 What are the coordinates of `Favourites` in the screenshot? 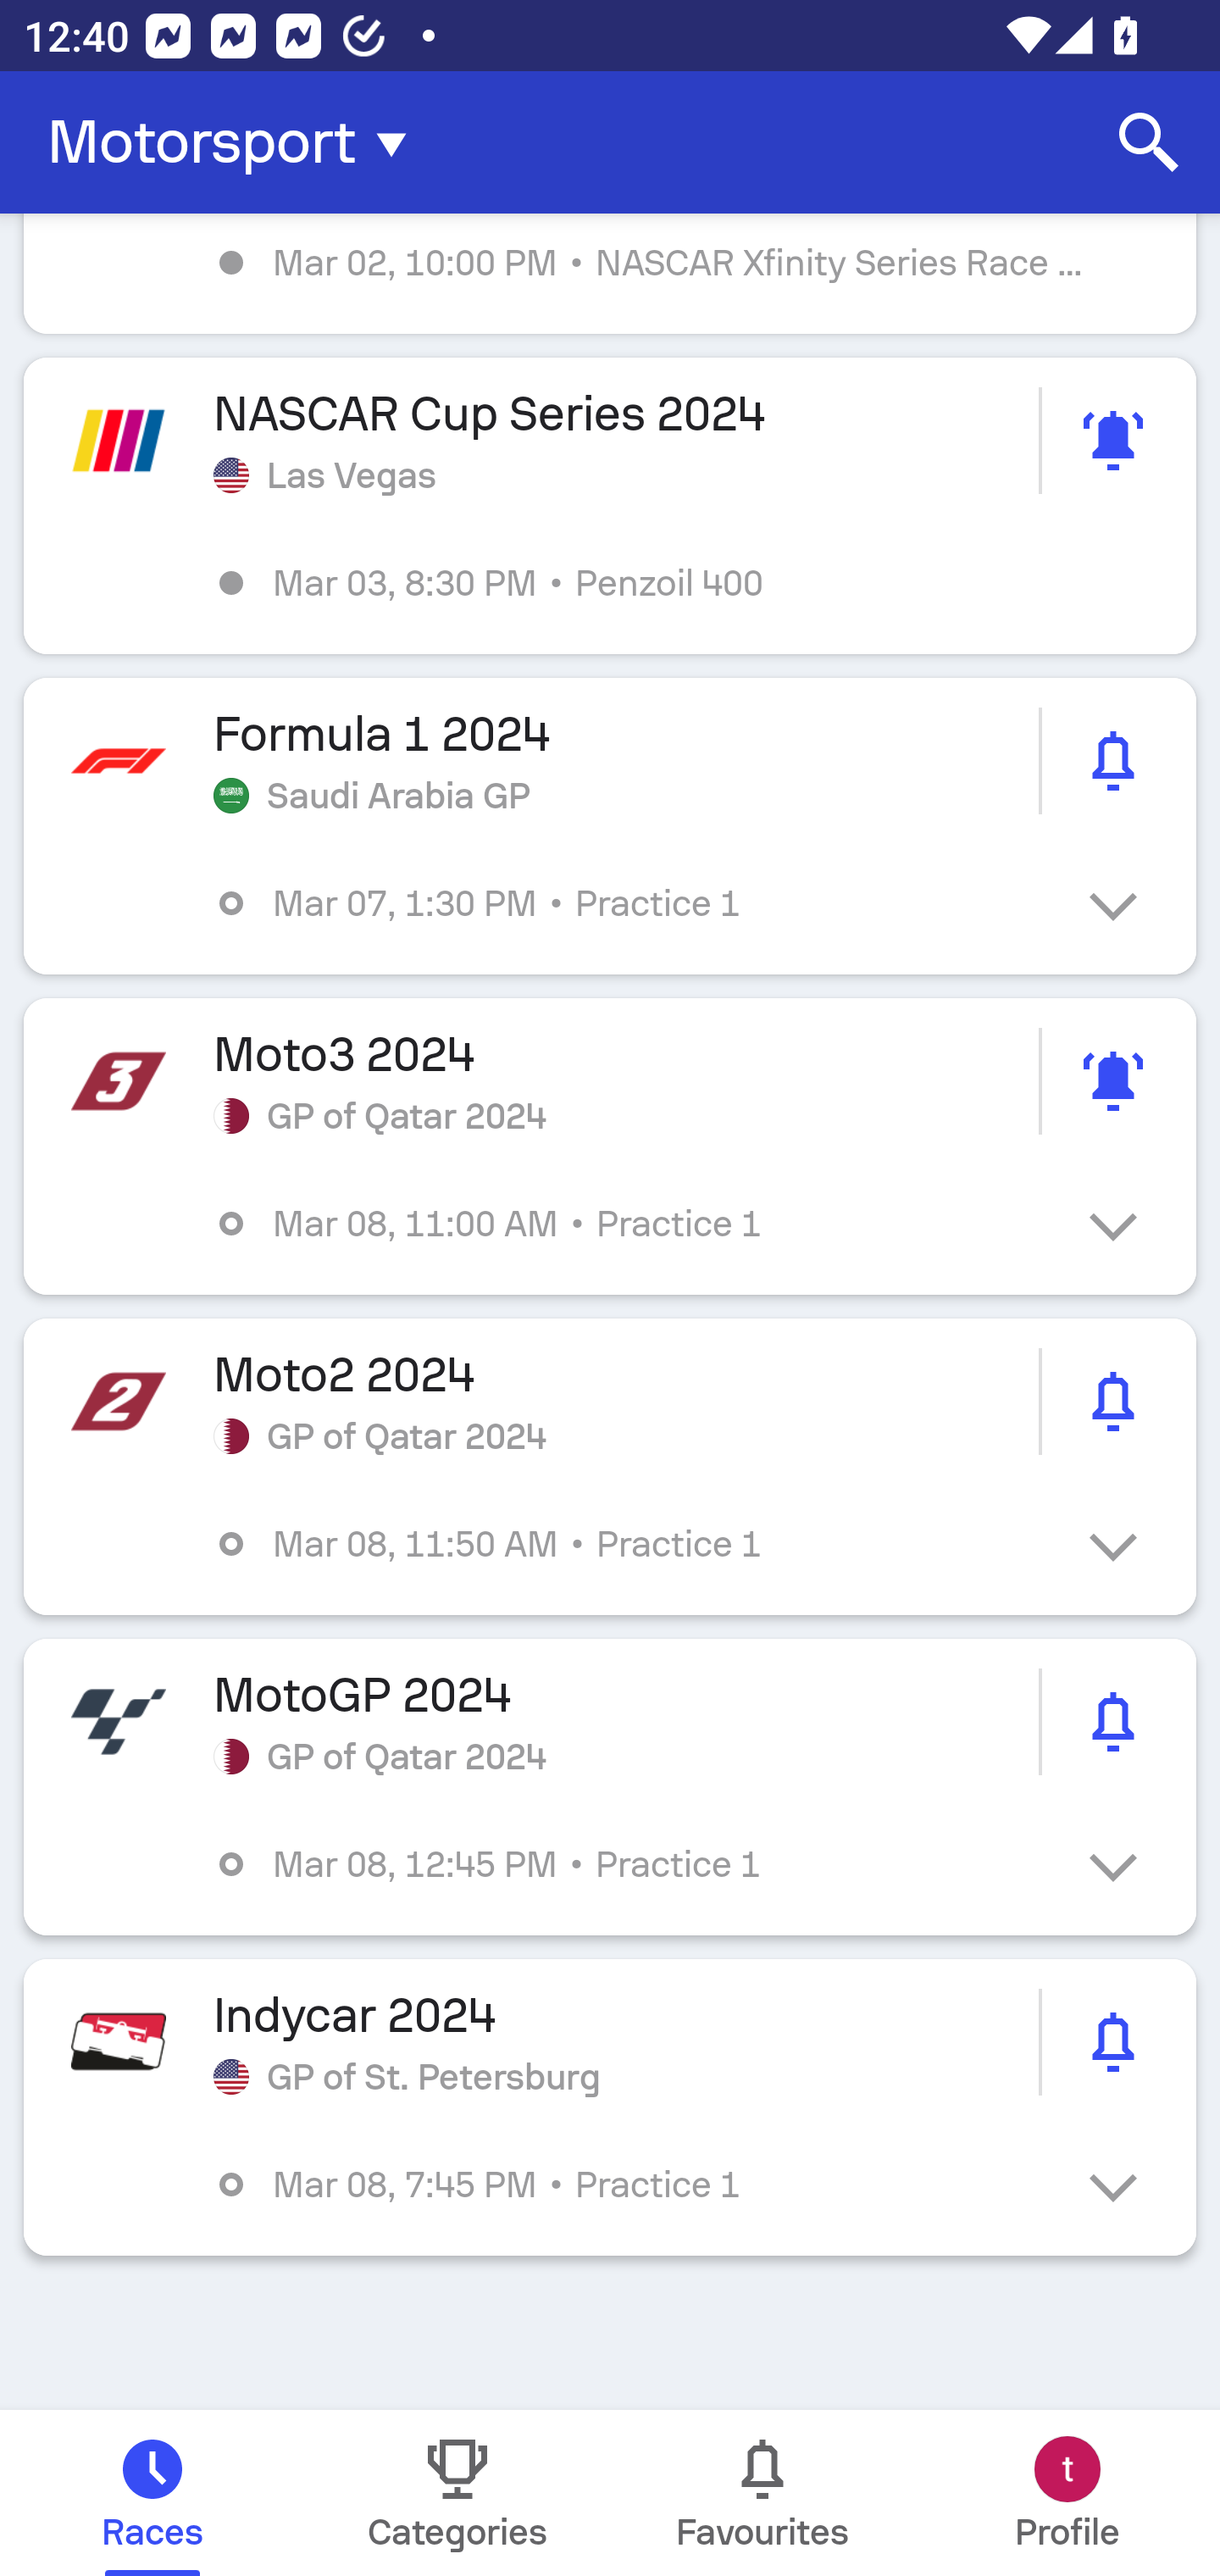 It's located at (762, 2493).